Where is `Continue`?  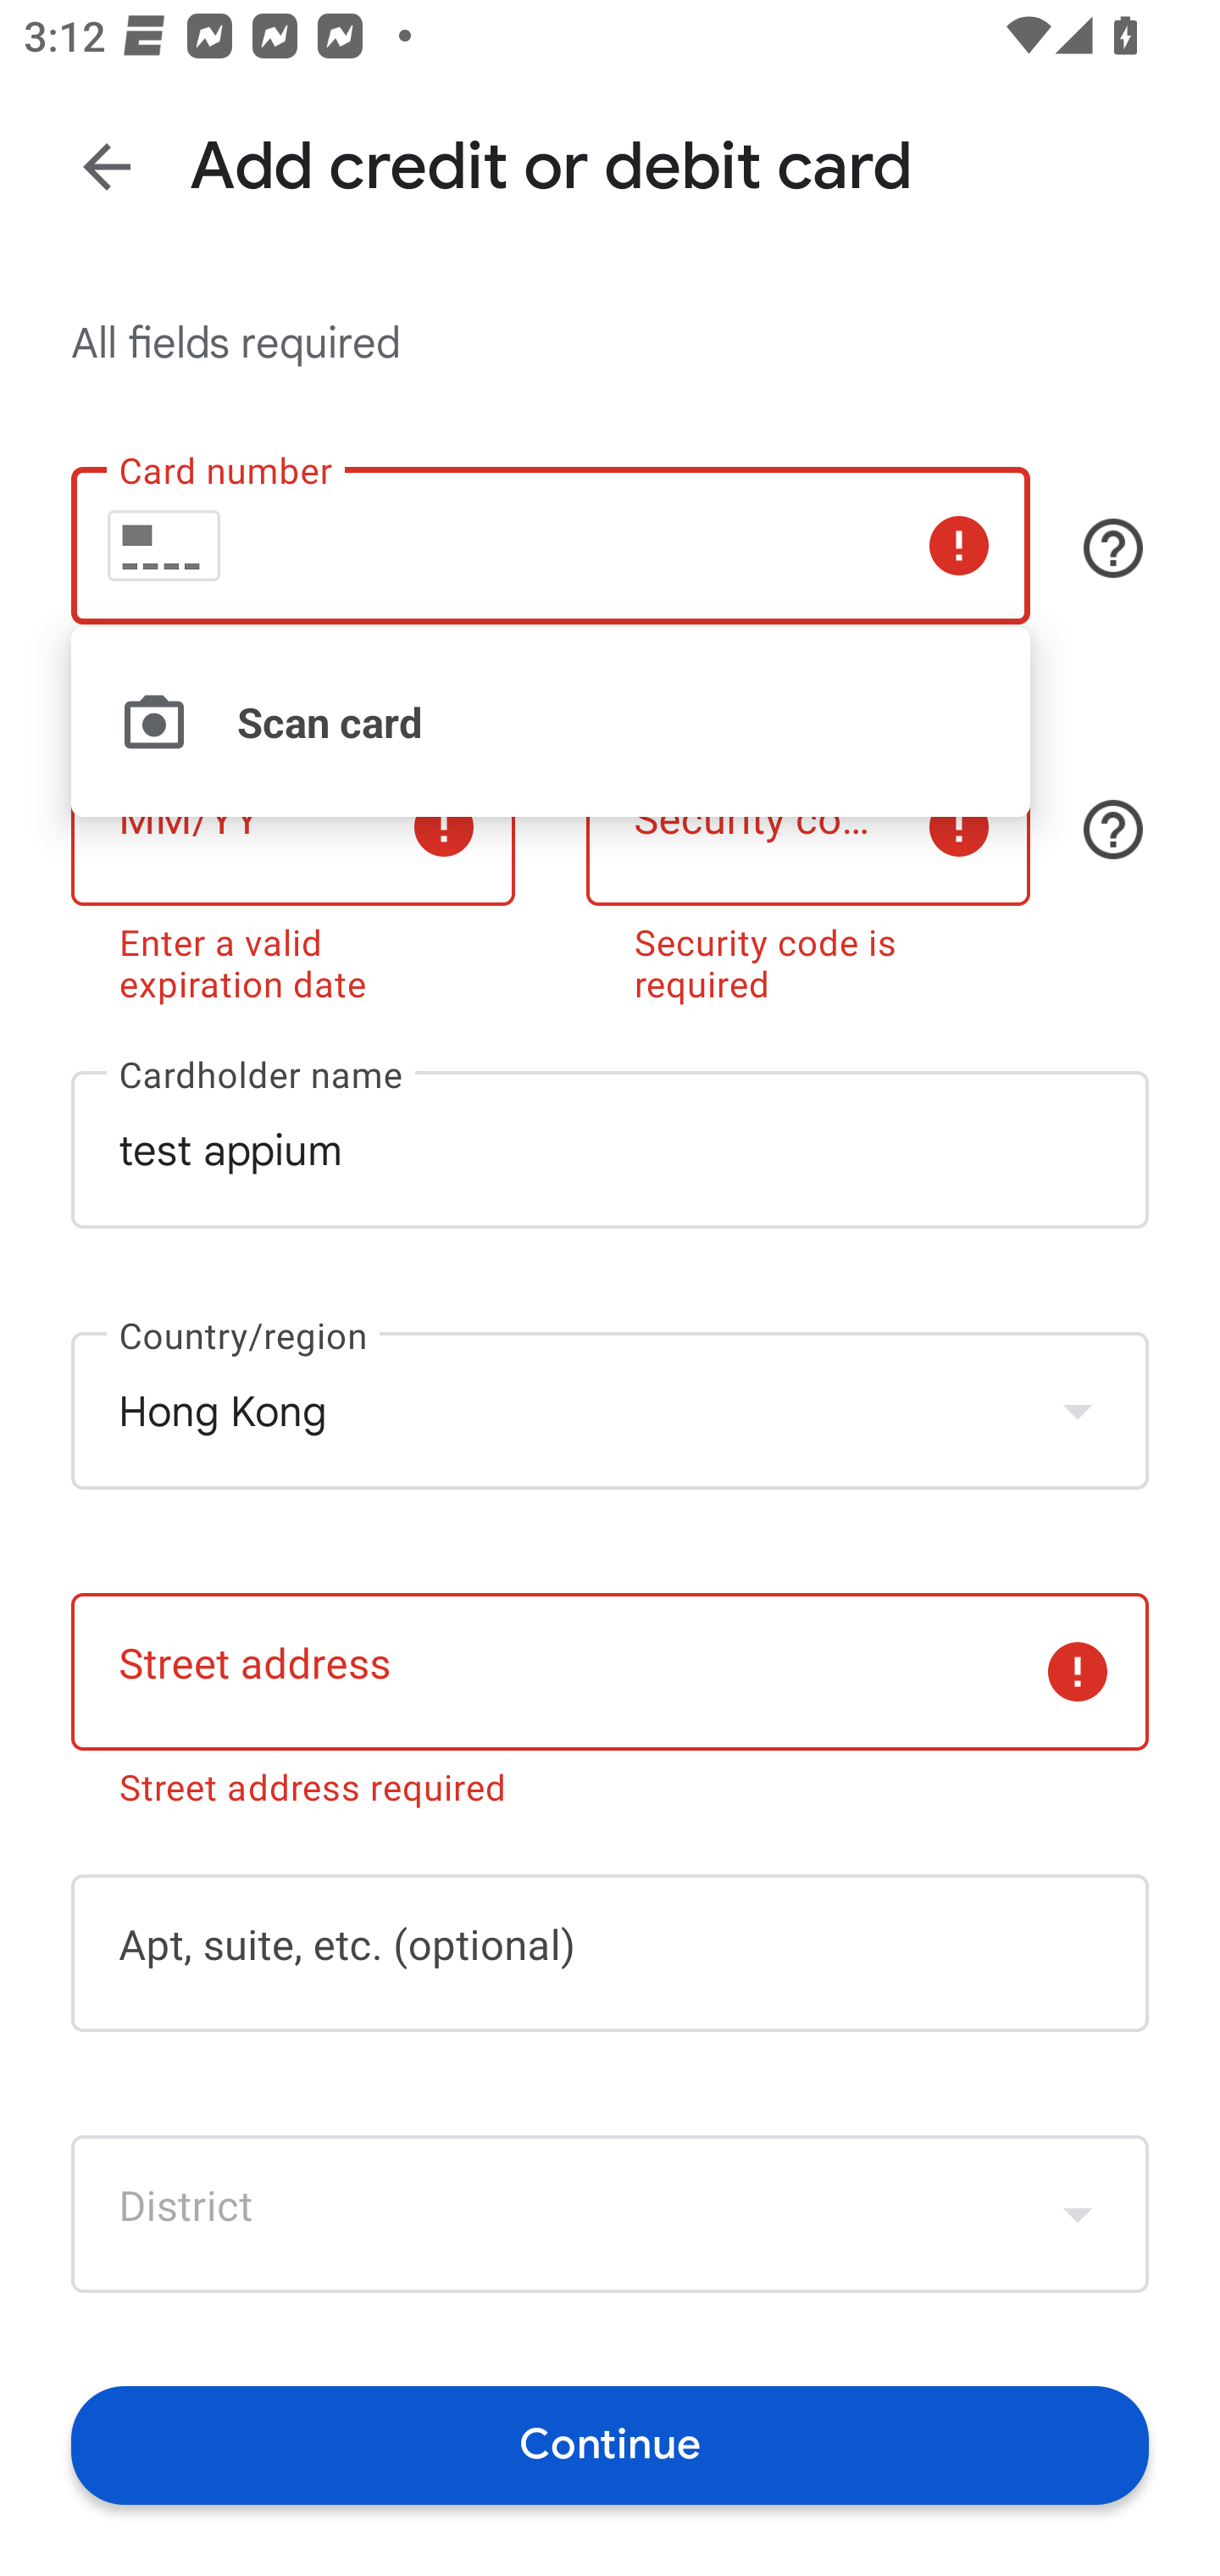
Continue is located at coordinates (610, 2444).